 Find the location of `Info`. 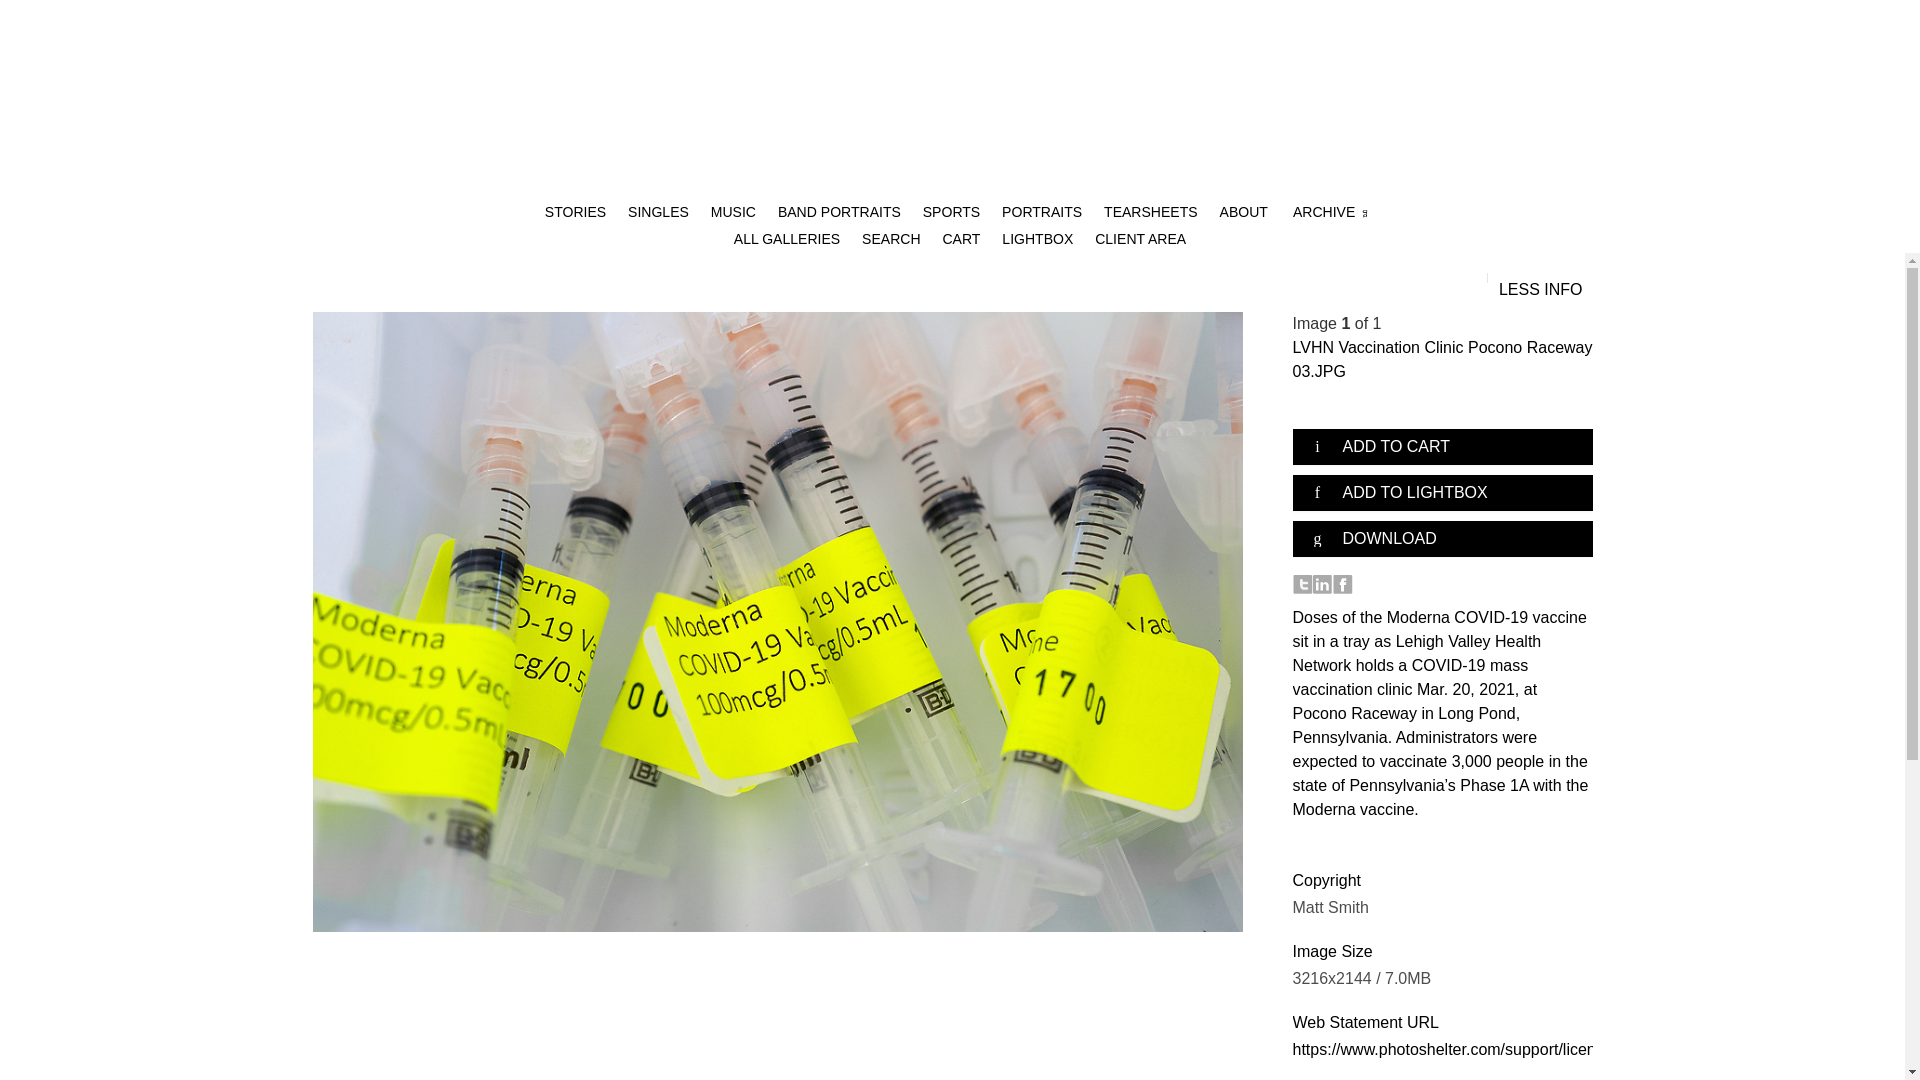

Info is located at coordinates (1540, 290).